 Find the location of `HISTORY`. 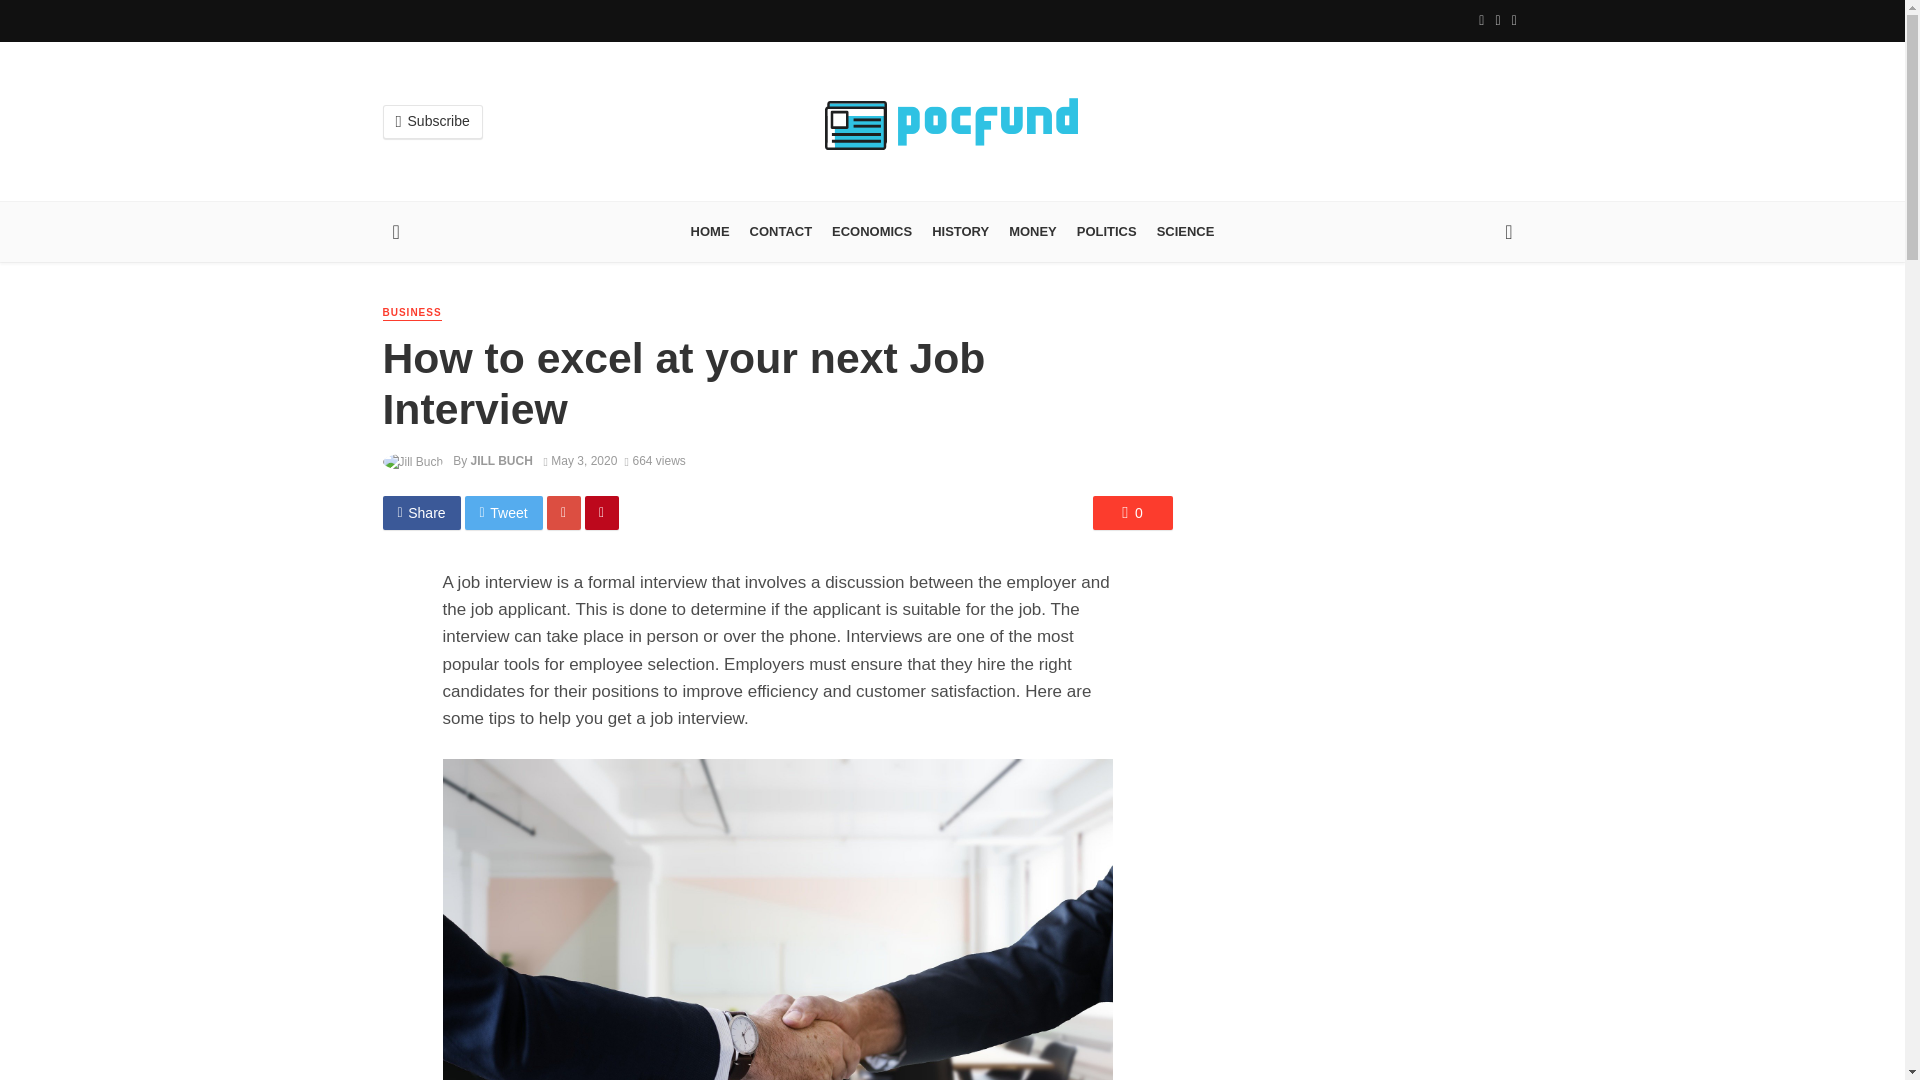

HISTORY is located at coordinates (960, 232).